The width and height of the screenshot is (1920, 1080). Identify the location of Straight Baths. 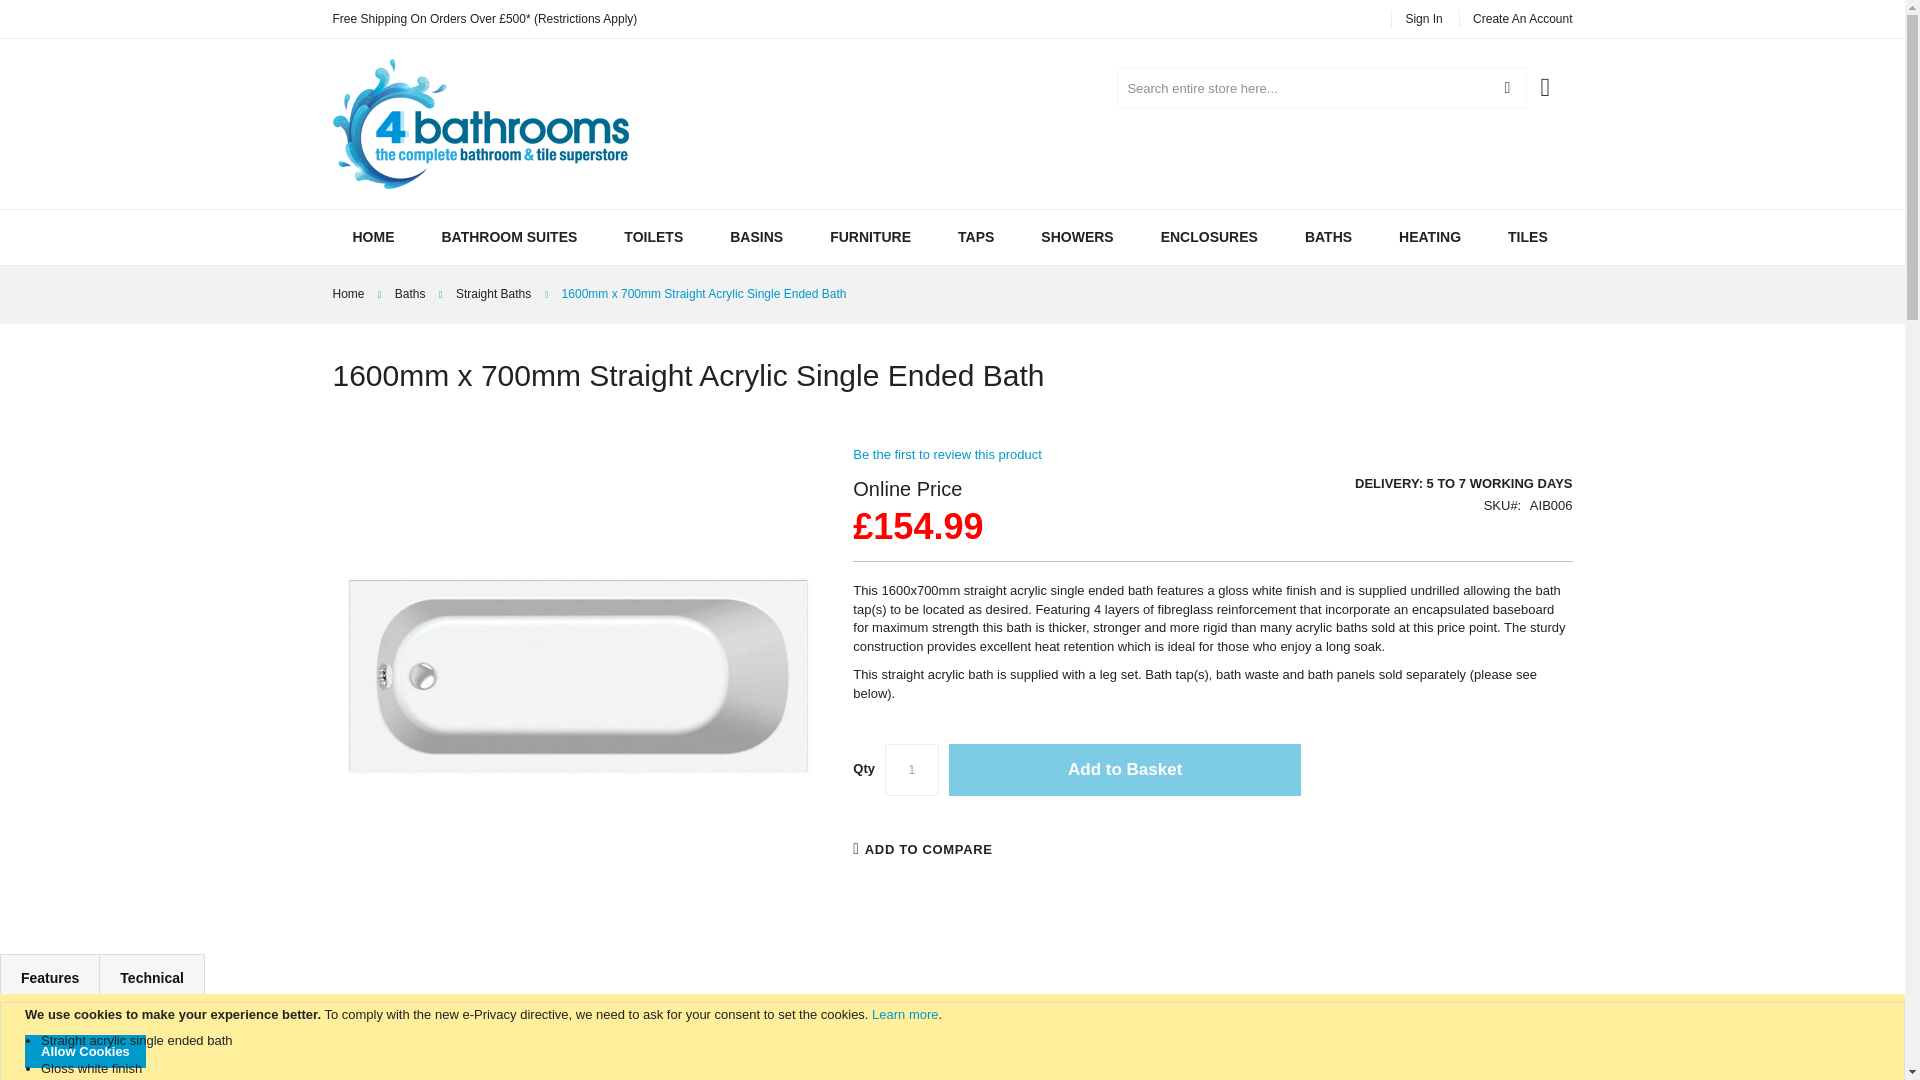
(494, 294).